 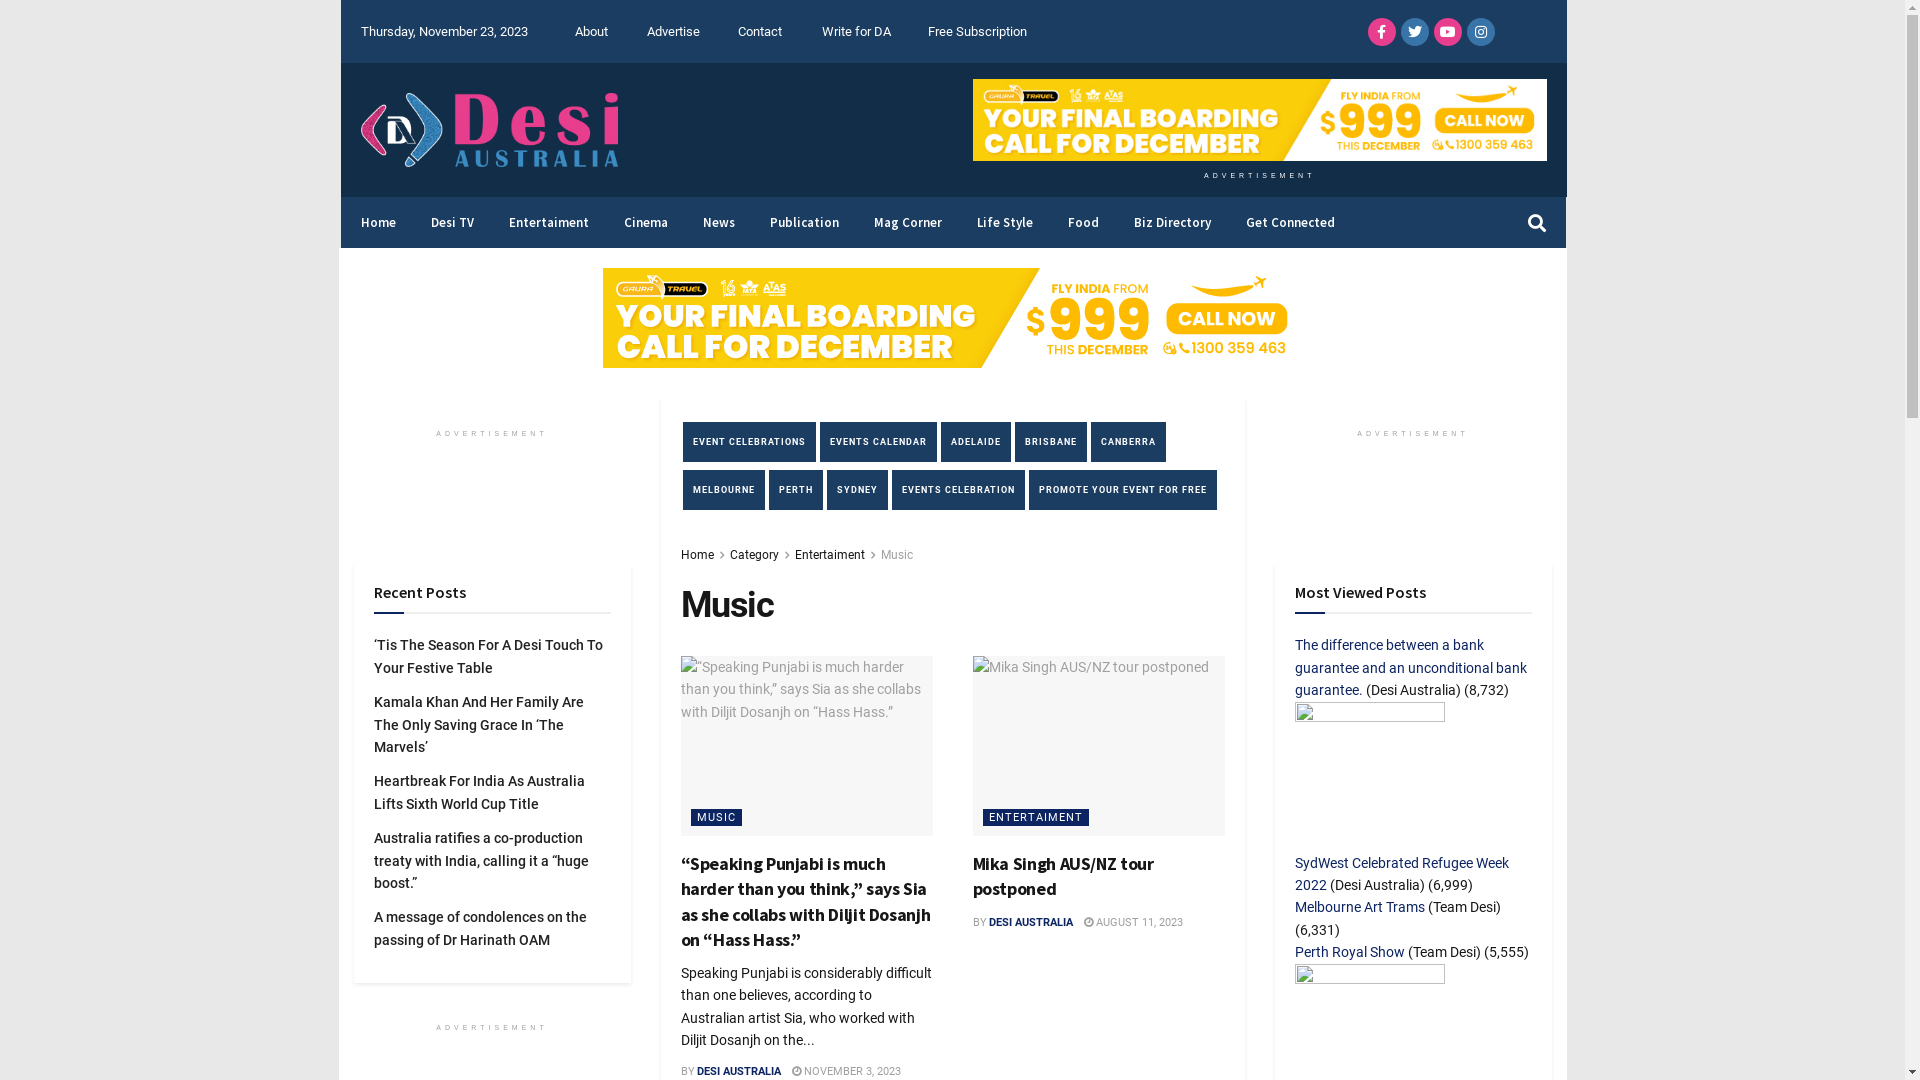 I want to click on Category, so click(x=754, y=555).